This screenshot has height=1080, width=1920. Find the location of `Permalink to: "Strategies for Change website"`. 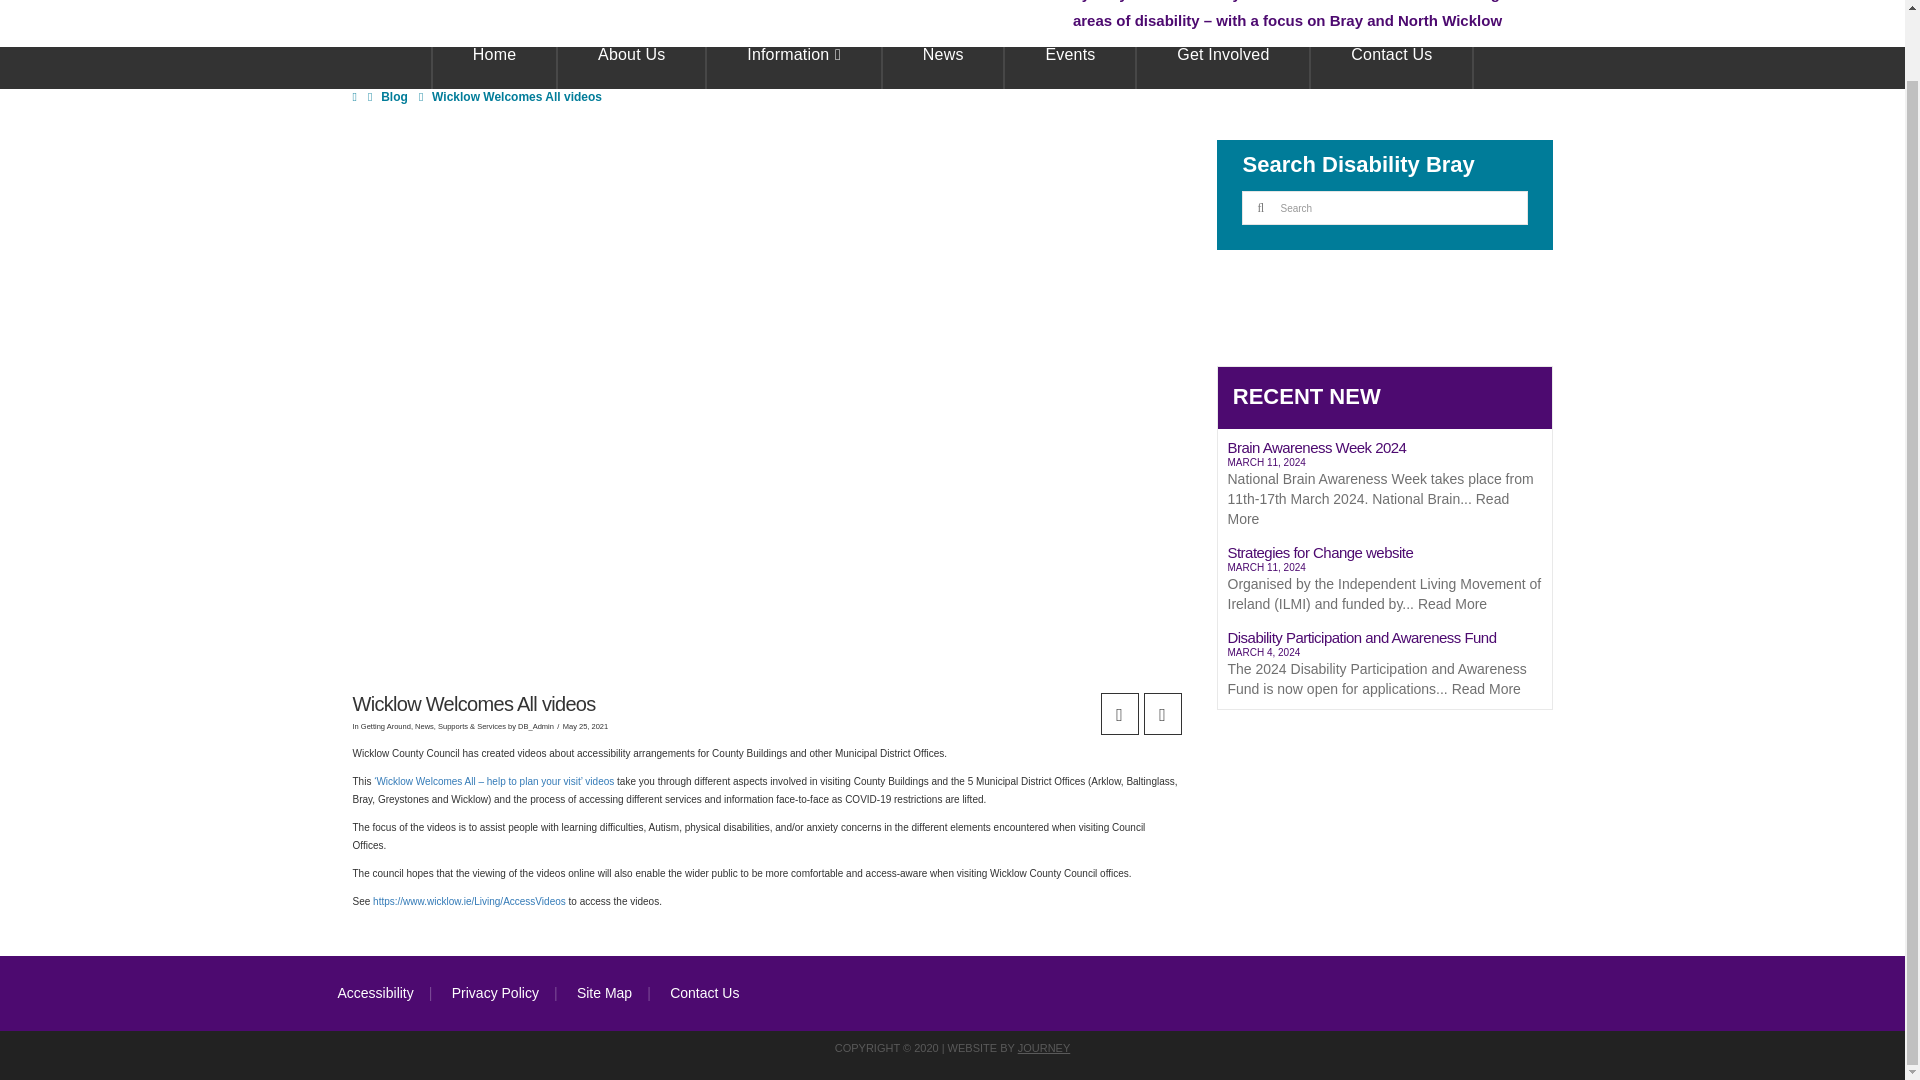

Permalink to: "Strategies for Change website" is located at coordinates (1384, 581).